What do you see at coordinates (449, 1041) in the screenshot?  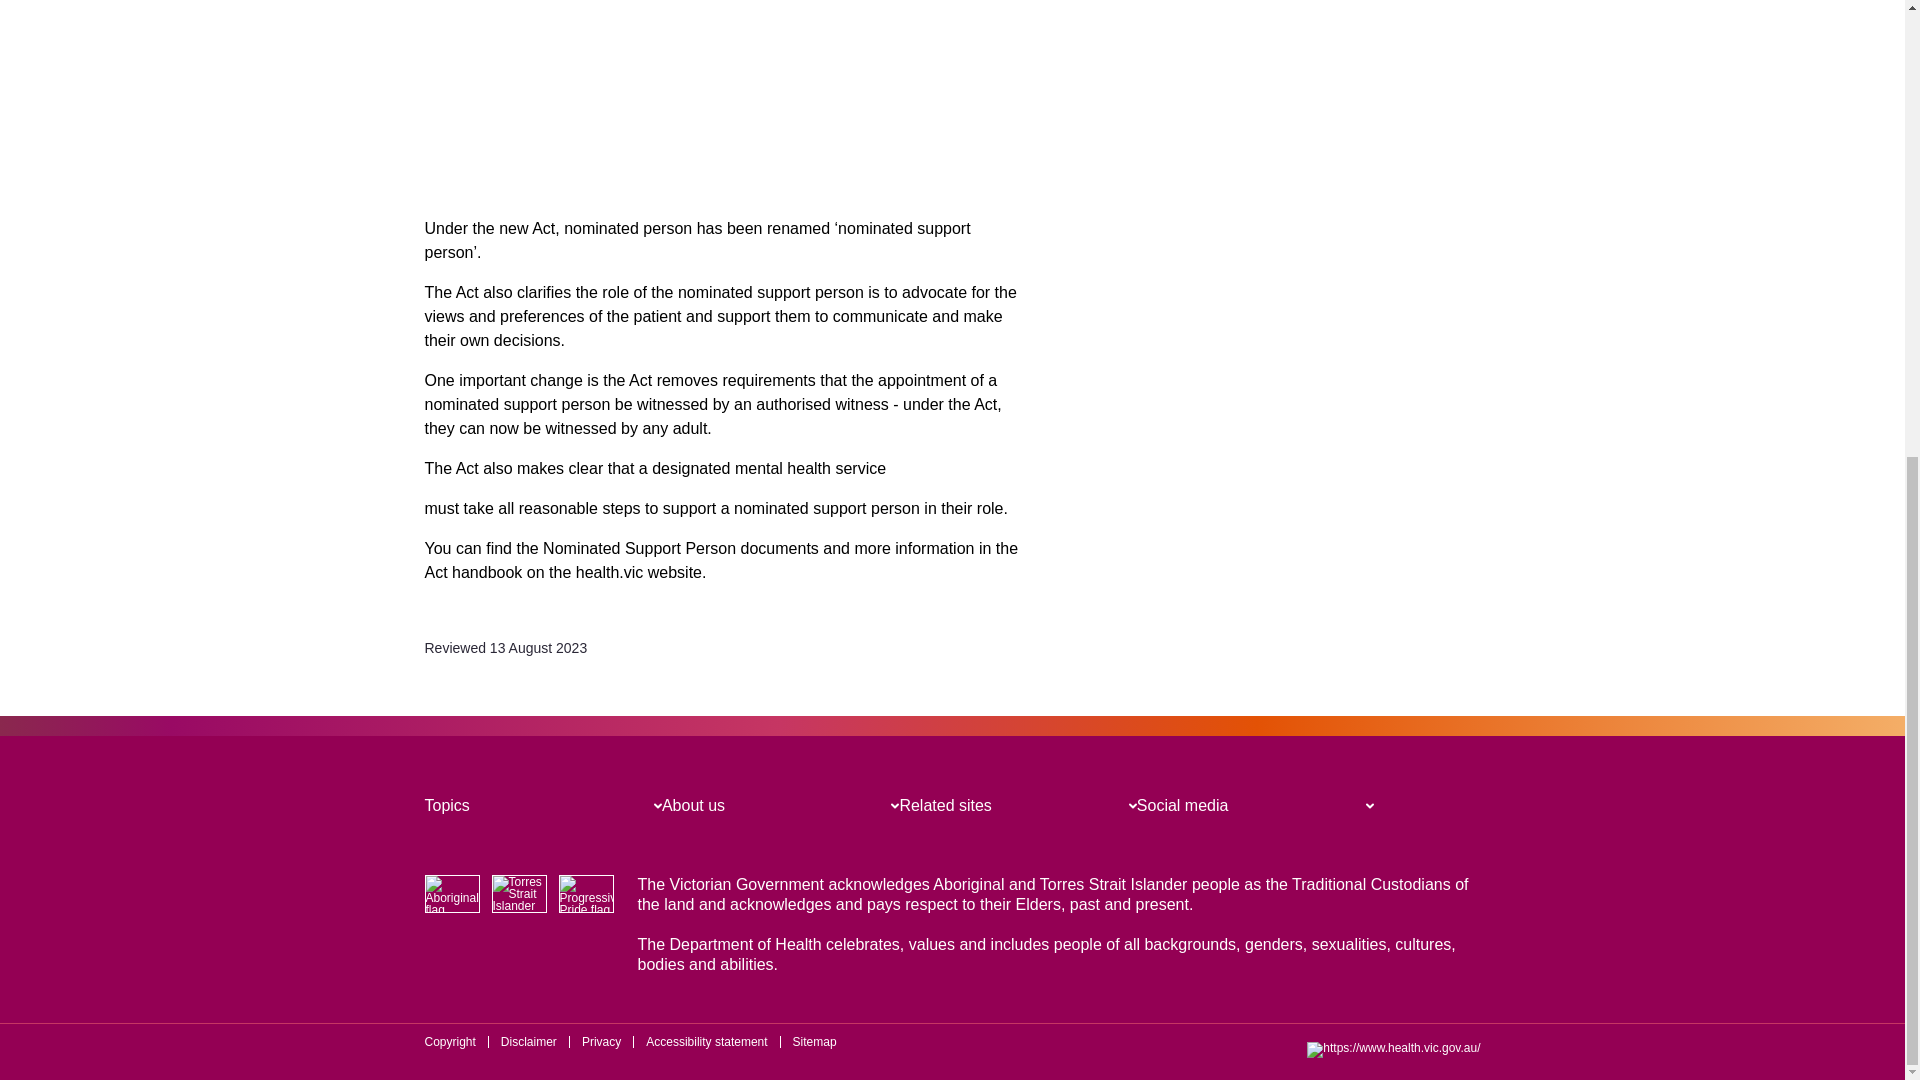 I see `Copyright` at bounding box center [449, 1041].